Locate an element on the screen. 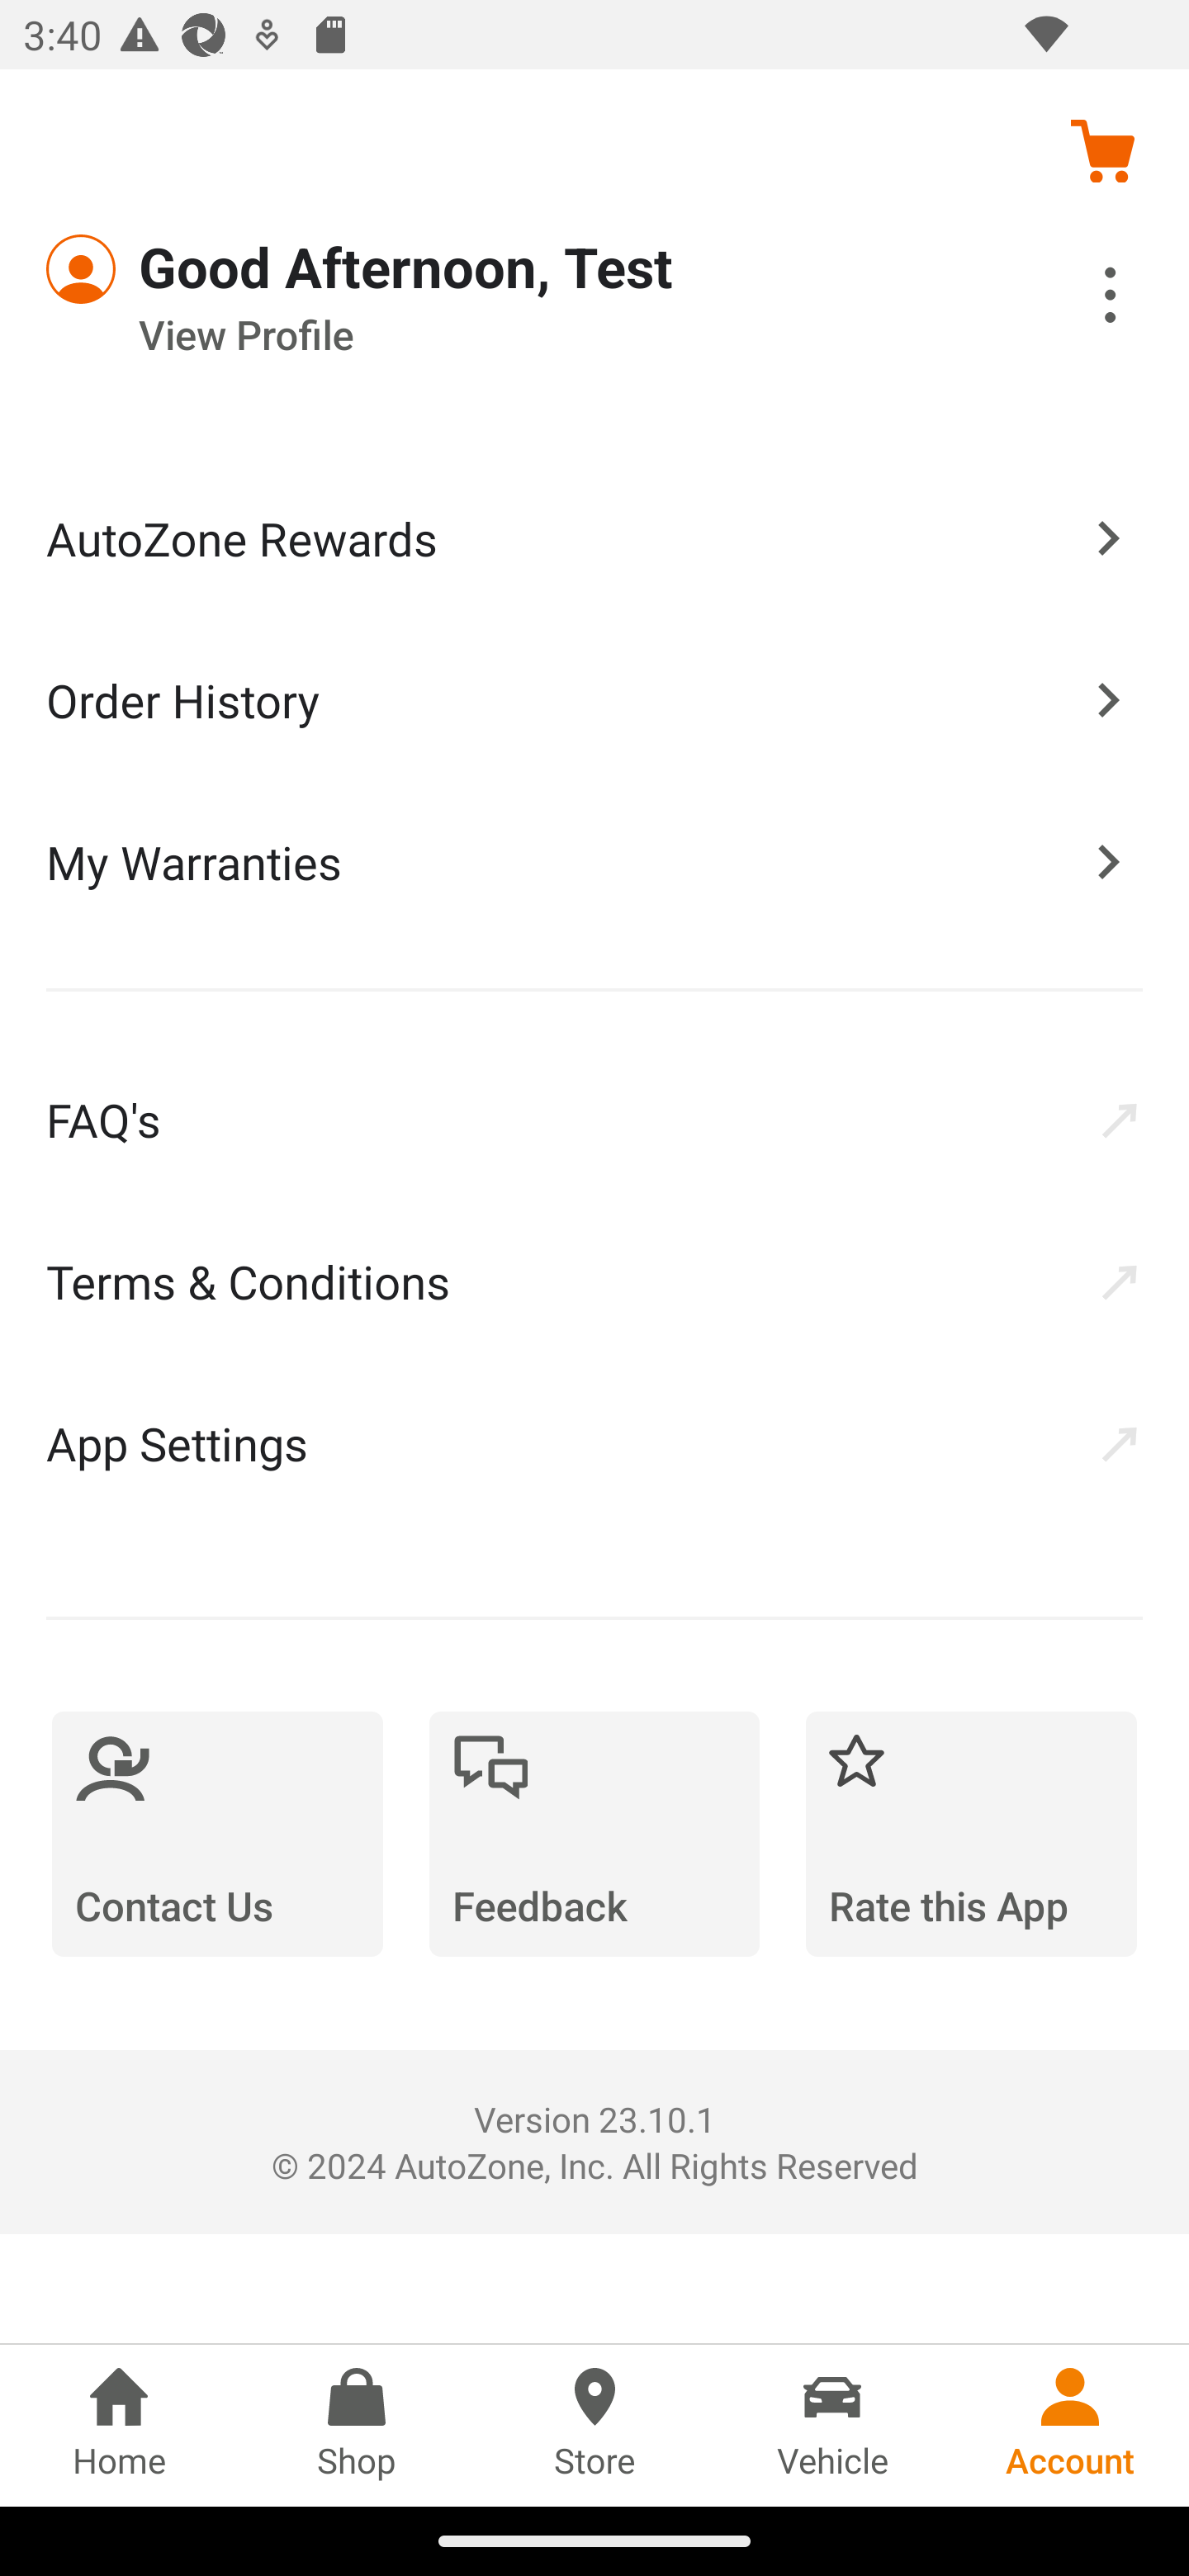 This screenshot has width=1189, height=2576. Home is located at coordinates (119, 2425).